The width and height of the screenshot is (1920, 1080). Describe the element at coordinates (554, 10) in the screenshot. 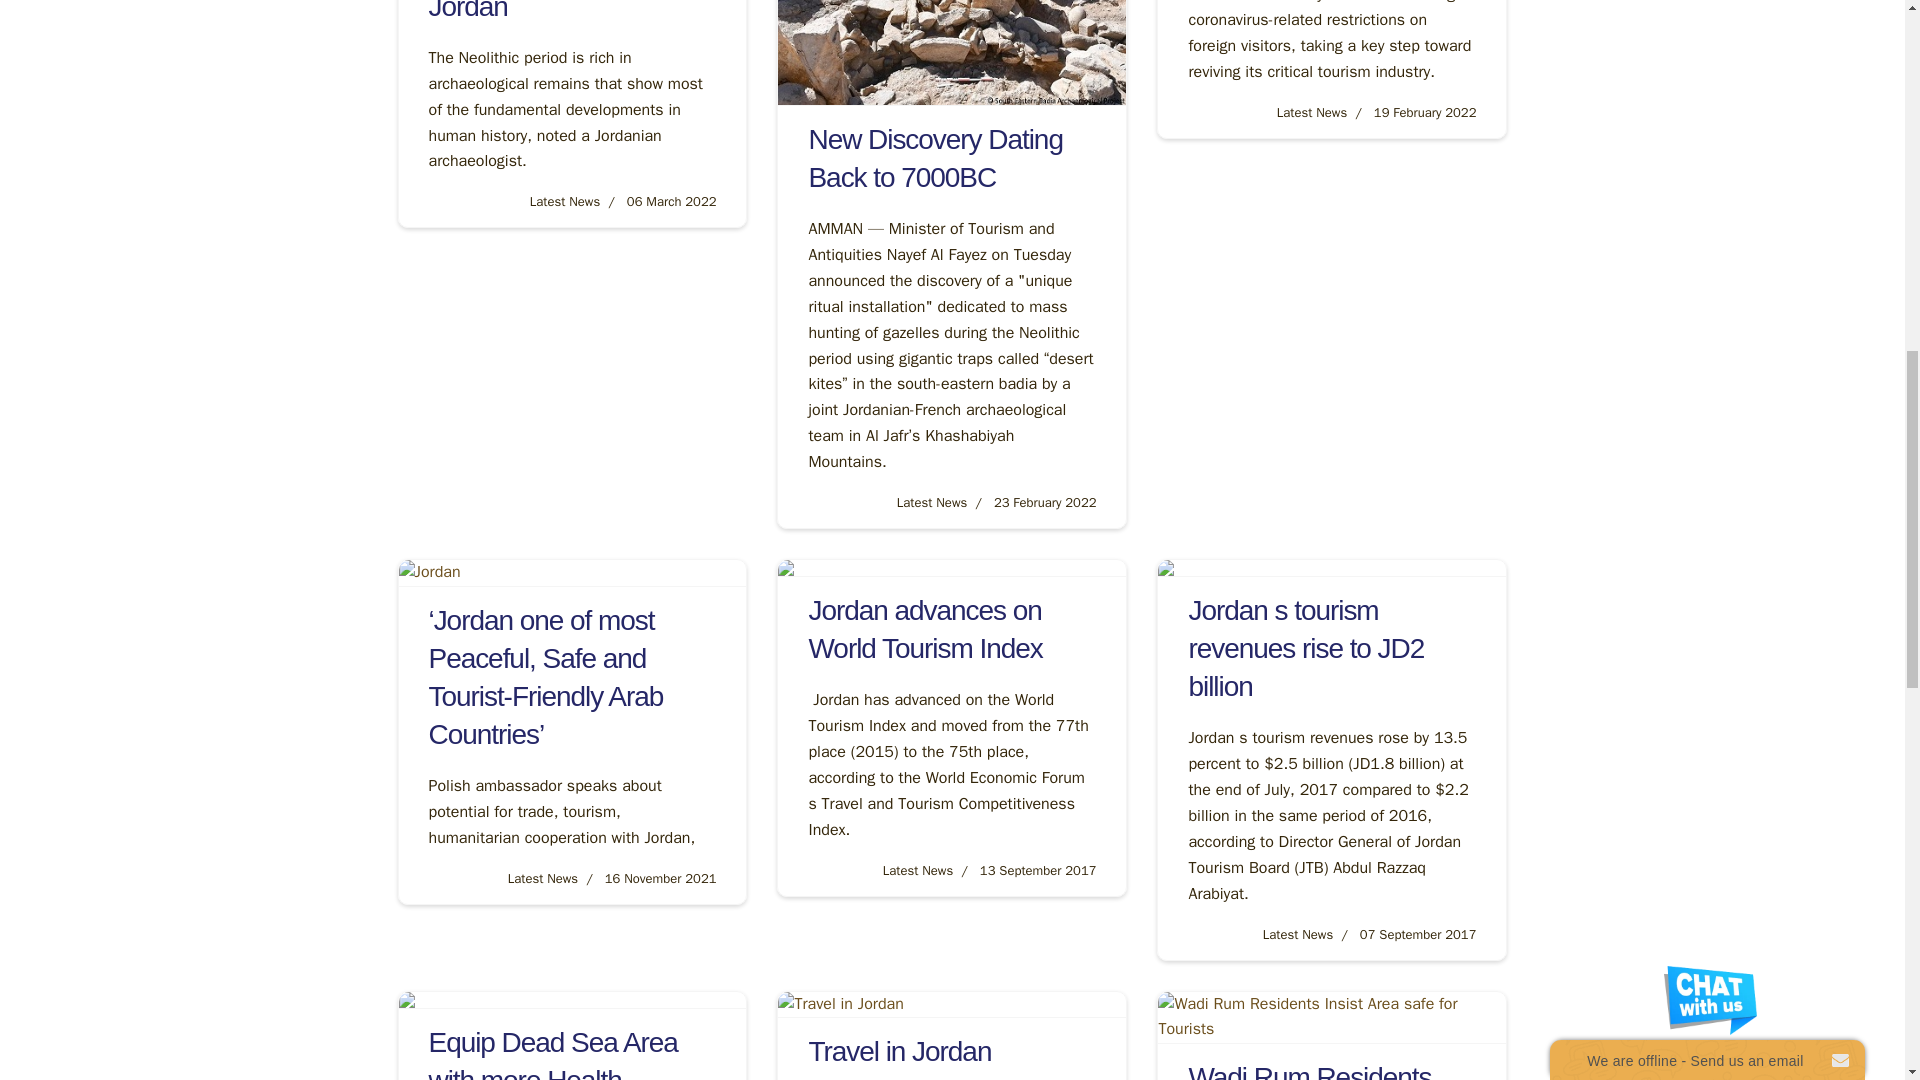

I see `Settlement Patterns of Neolithic Period in Jordan` at that location.